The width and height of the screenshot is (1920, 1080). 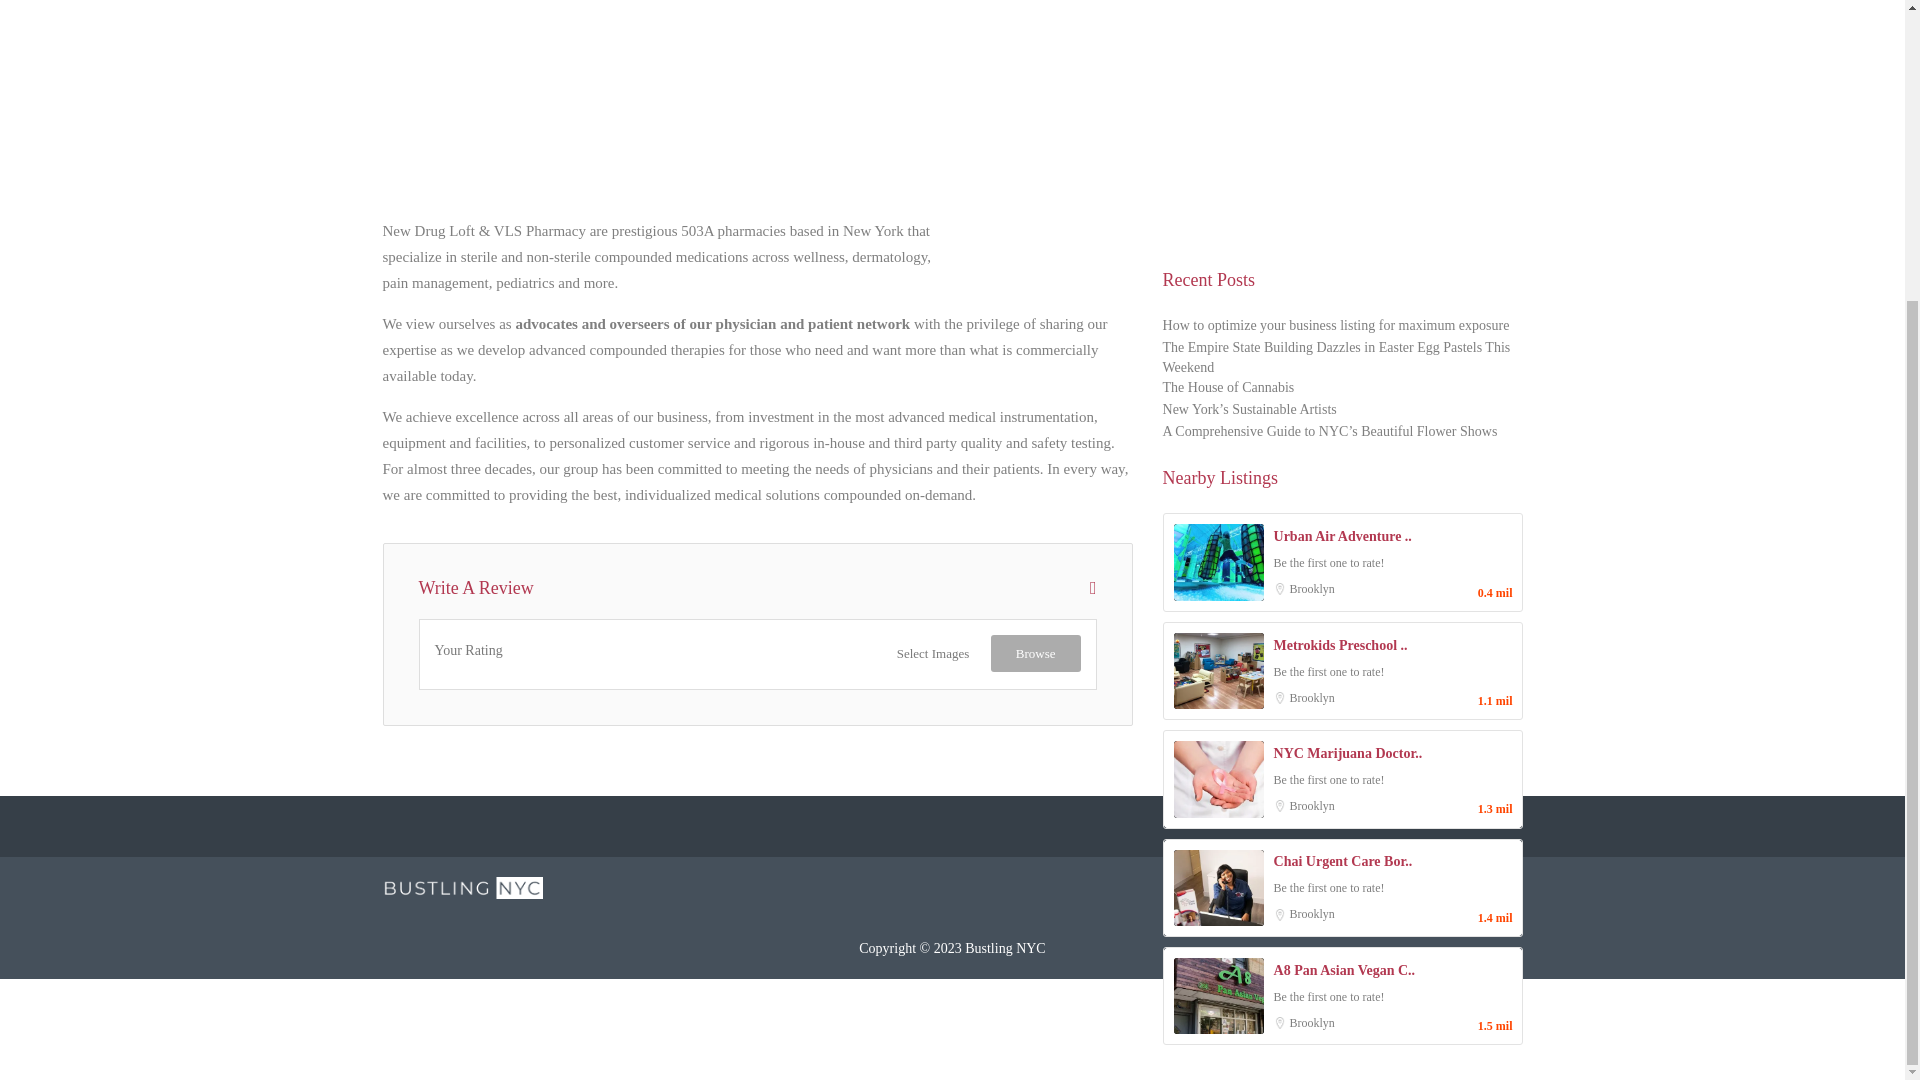 What do you see at coordinates (770, 344) in the screenshot?
I see `Claim your business now!` at bounding box center [770, 344].